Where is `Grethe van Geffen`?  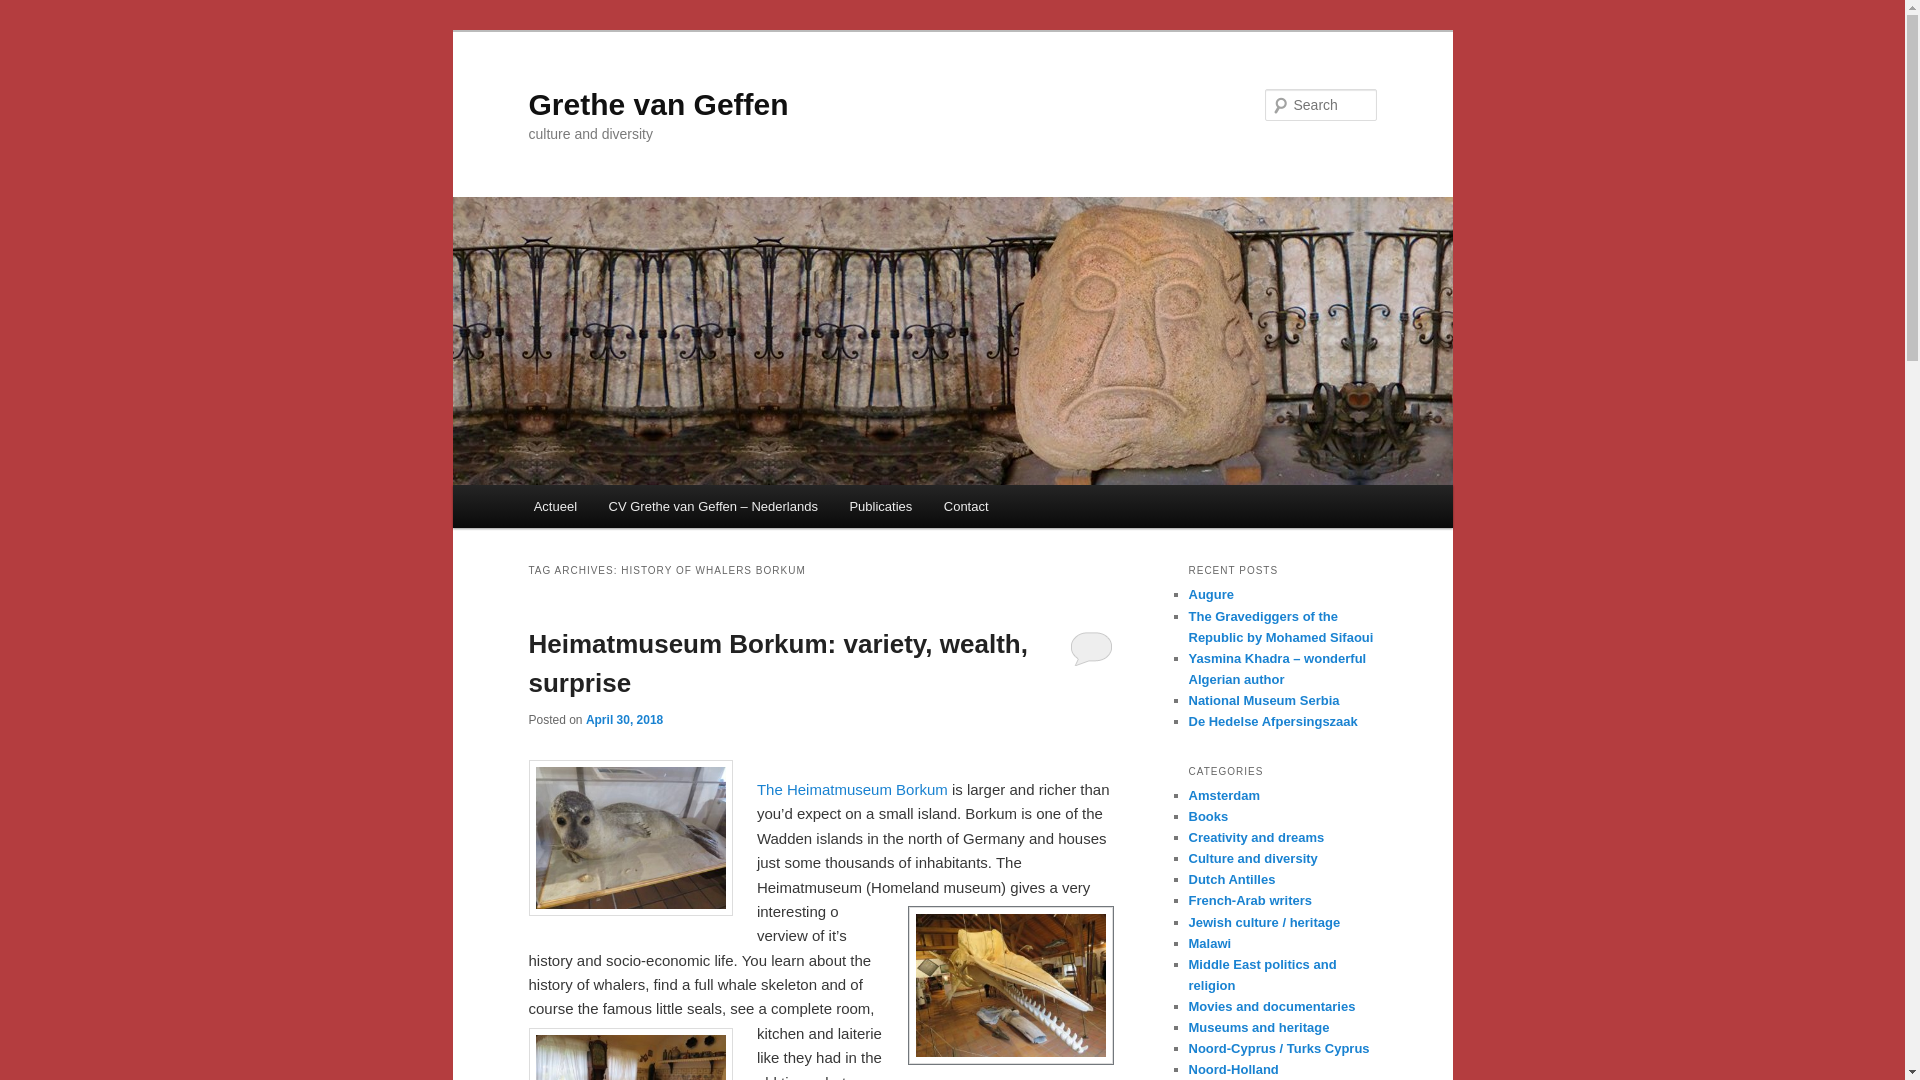 Grethe van Geffen is located at coordinates (658, 104).